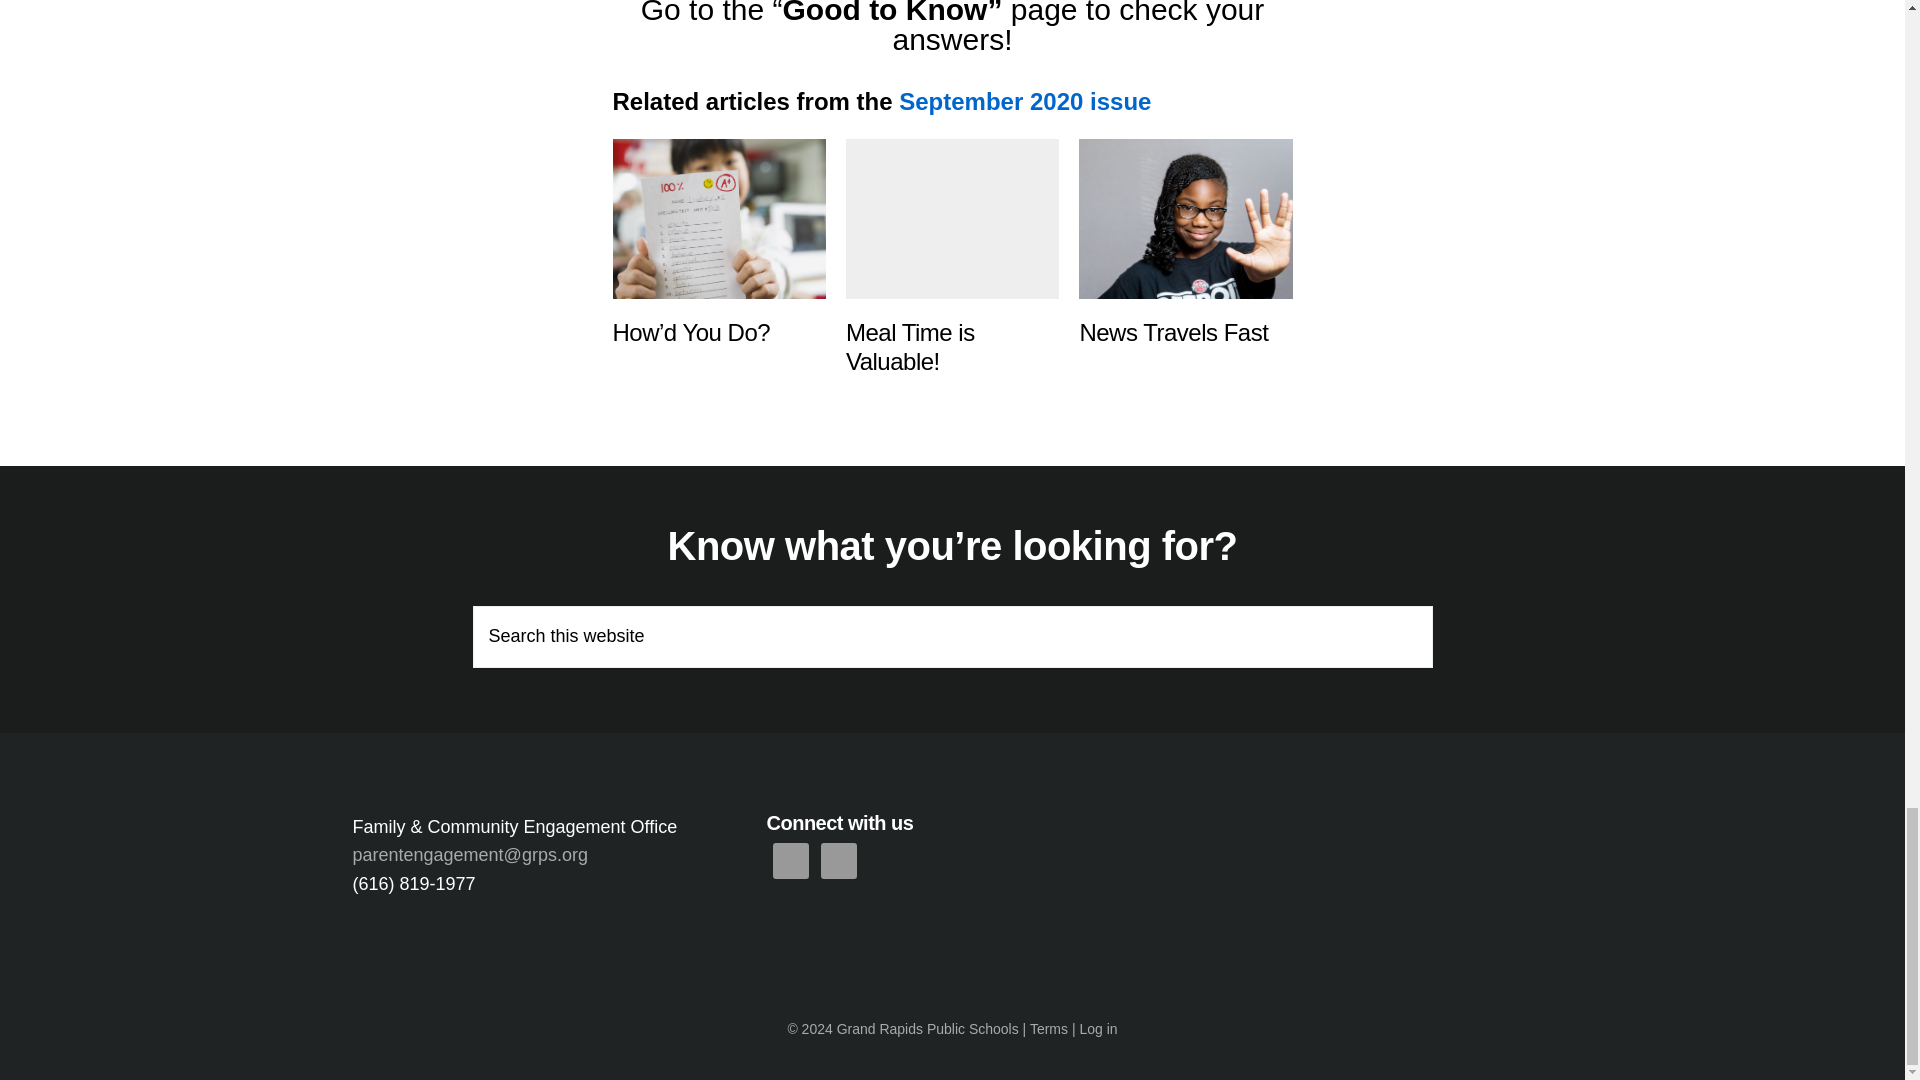  Describe the element at coordinates (1414, 620) in the screenshot. I see `Search` at that location.